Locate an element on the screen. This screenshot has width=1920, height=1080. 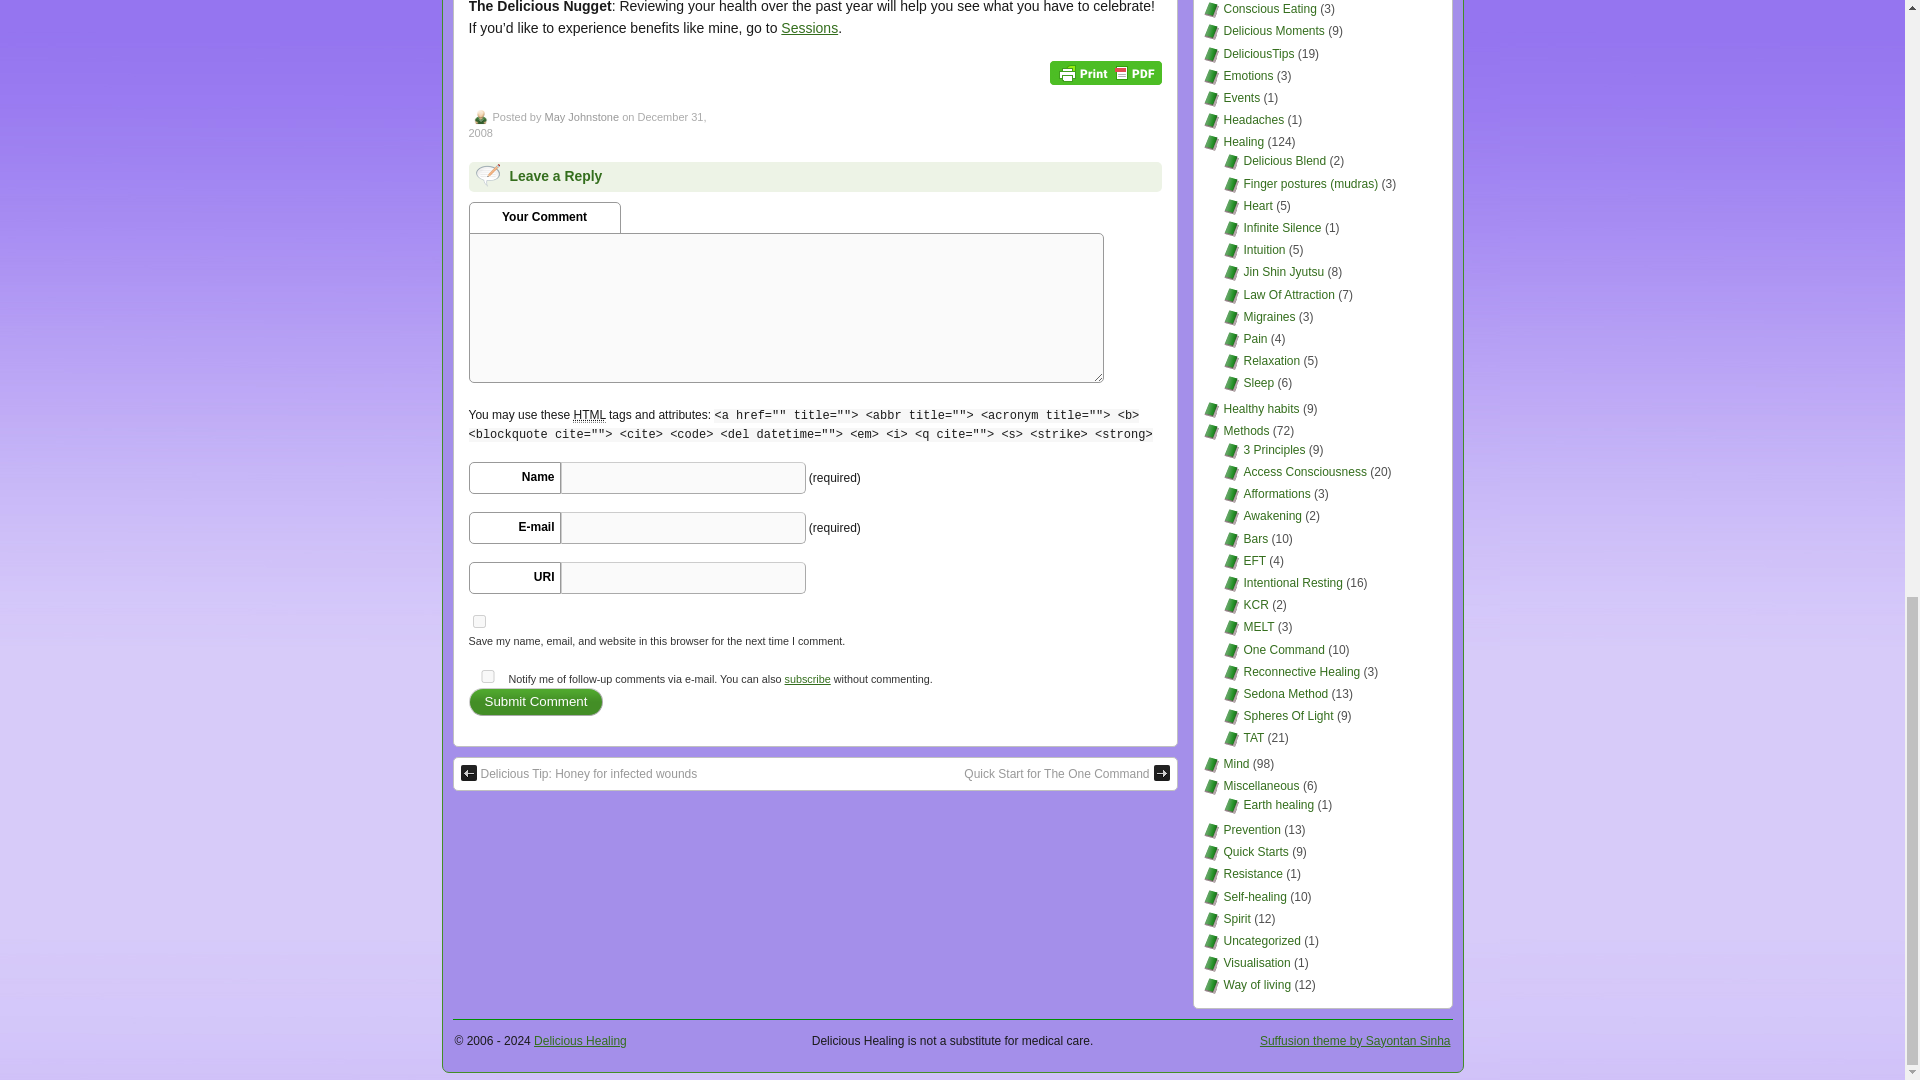
yes is located at coordinates (486, 676).